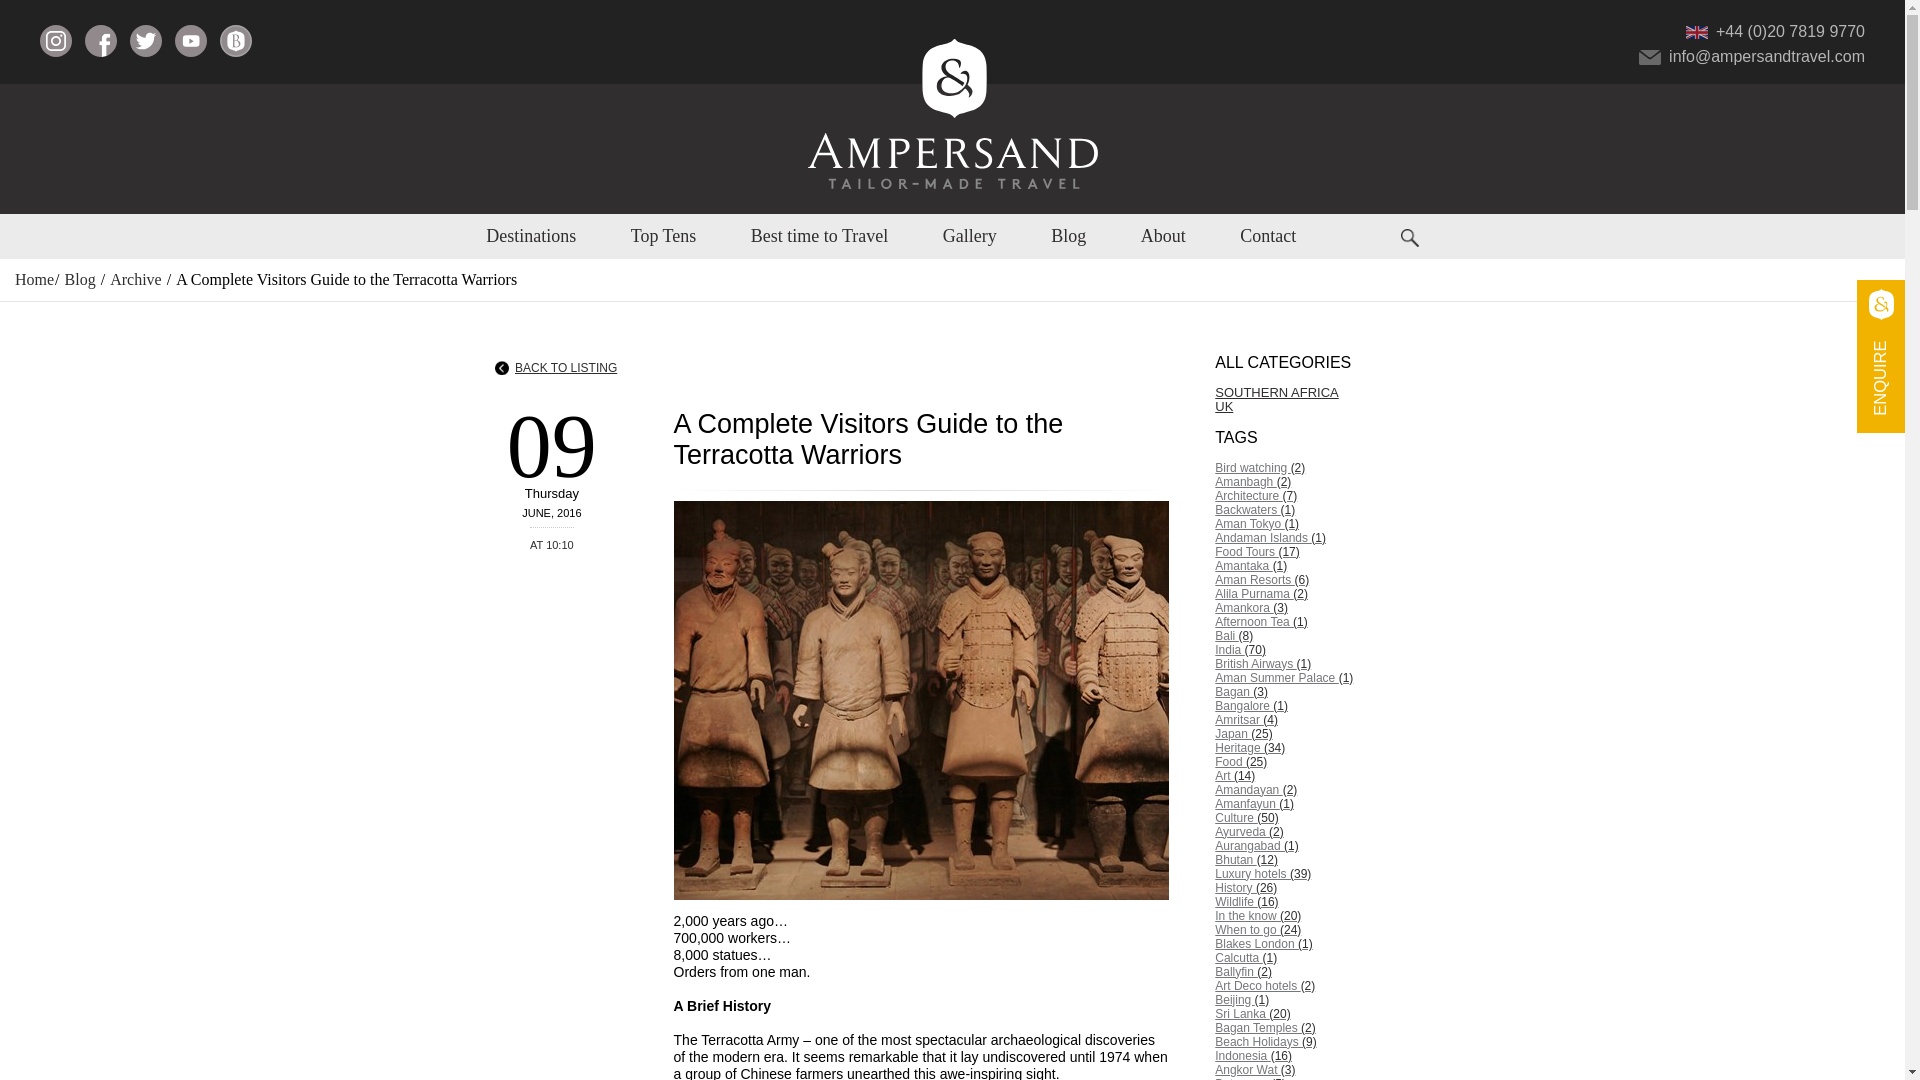 The image size is (1920, 1080). What do you see at coordinates (1312, 552) in the screenshot?
I see `Food Tours` at bounding box center [1312, 552].